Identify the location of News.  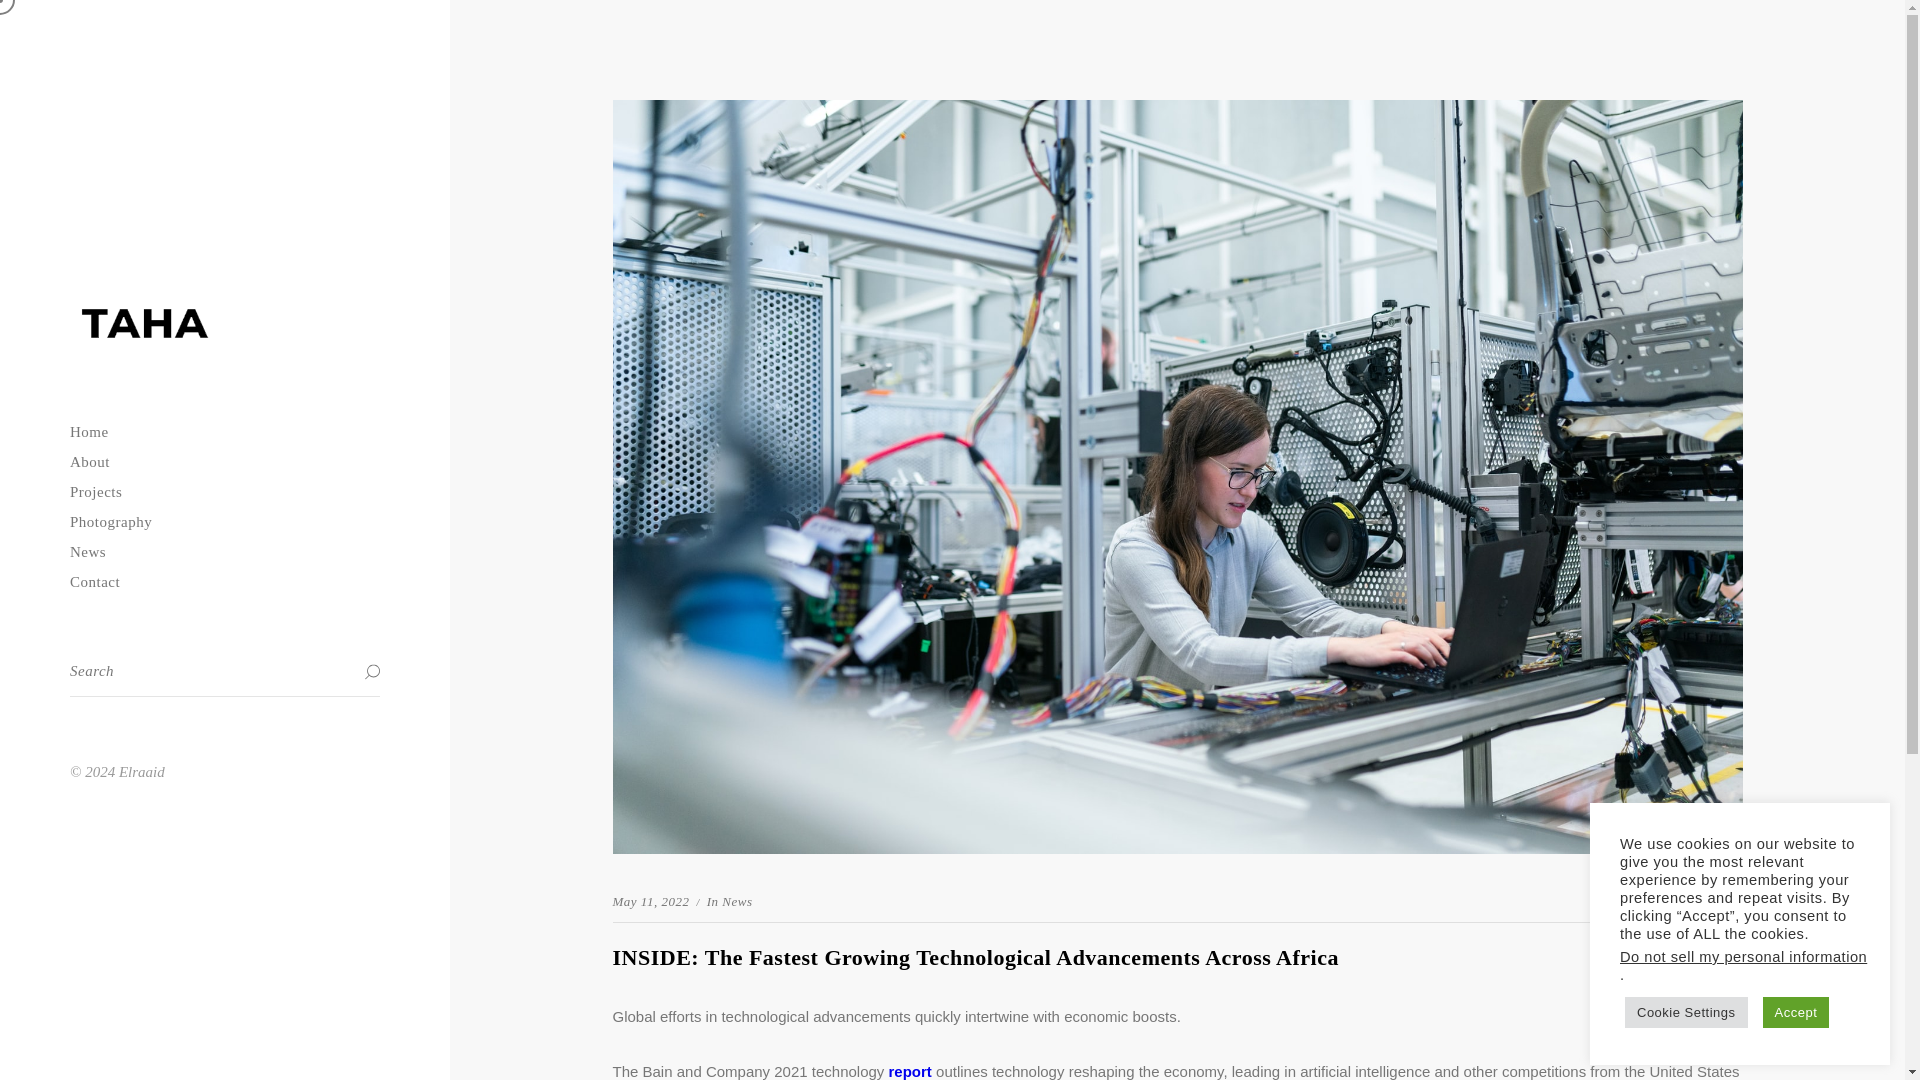
(733, 902).